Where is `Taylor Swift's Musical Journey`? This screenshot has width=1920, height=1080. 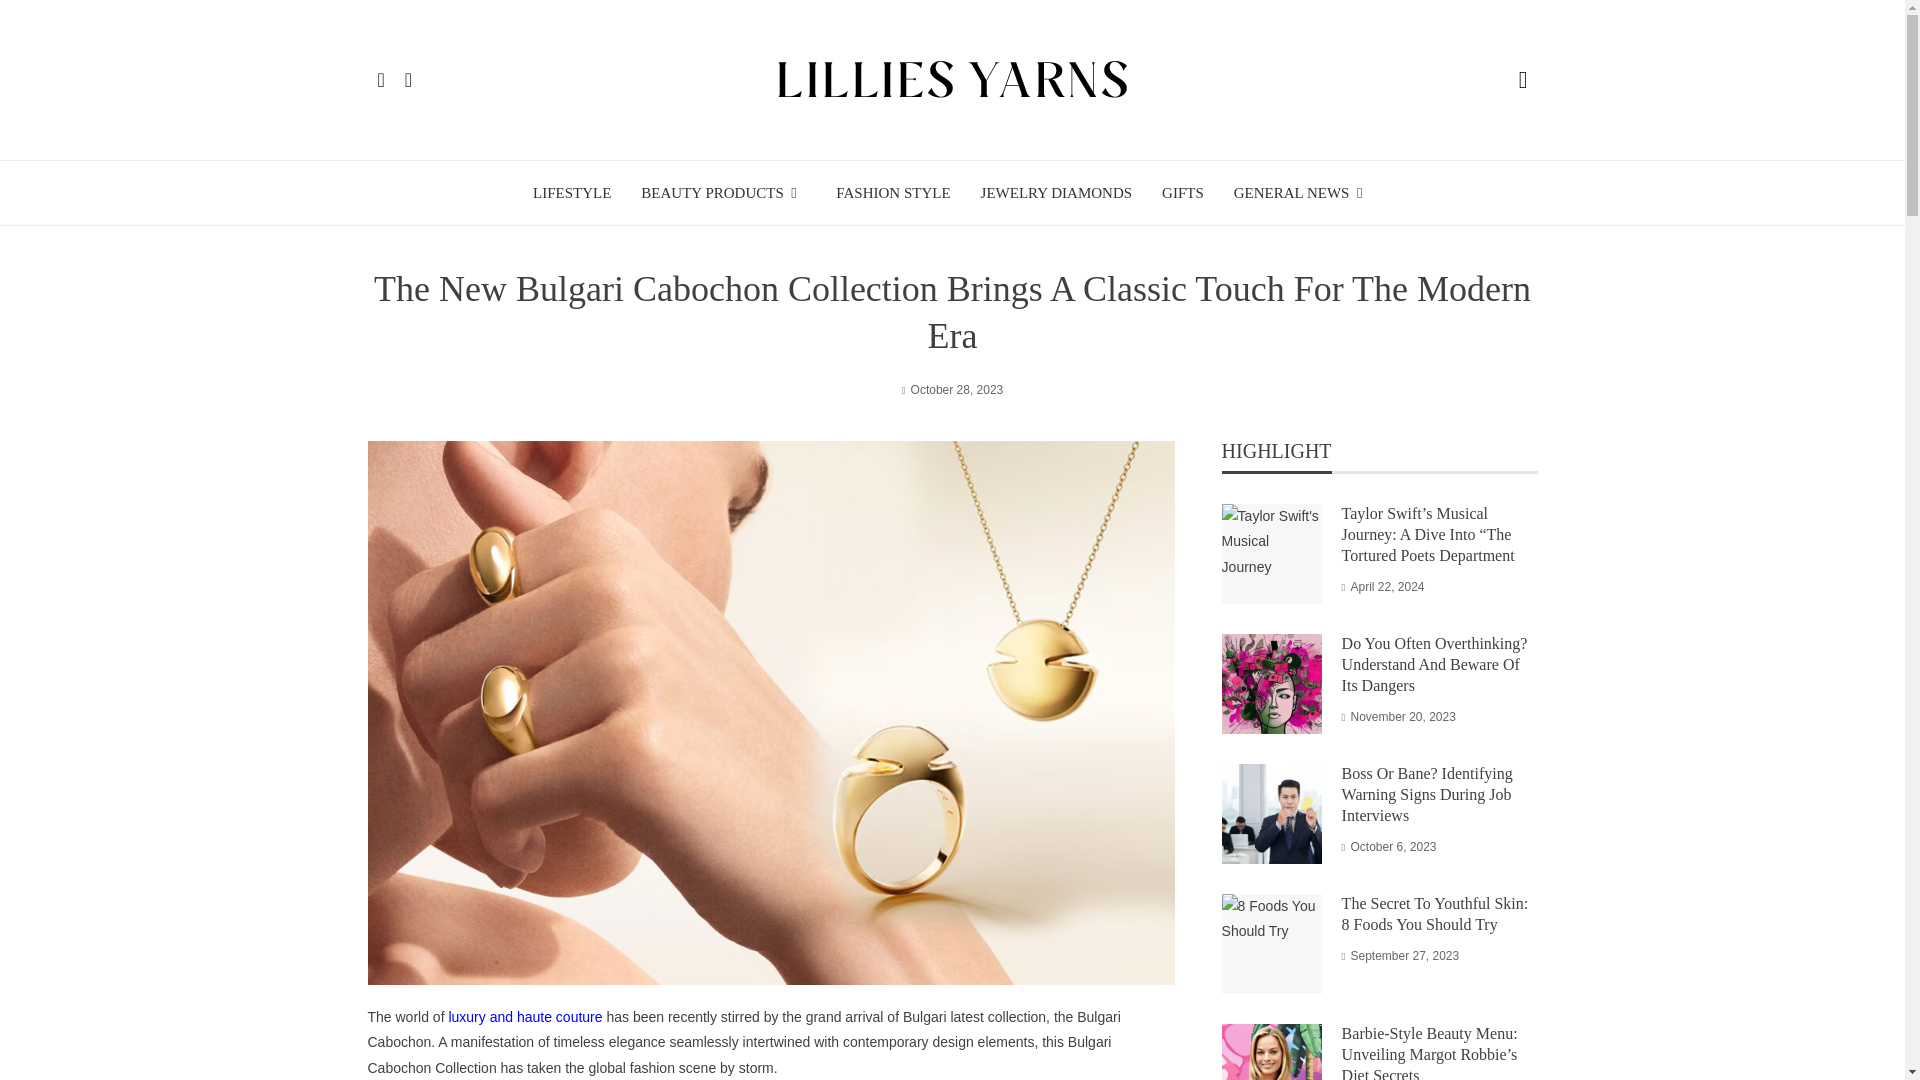 Taylor Swift's Musical Journey is located at coordinates (1272, 554).